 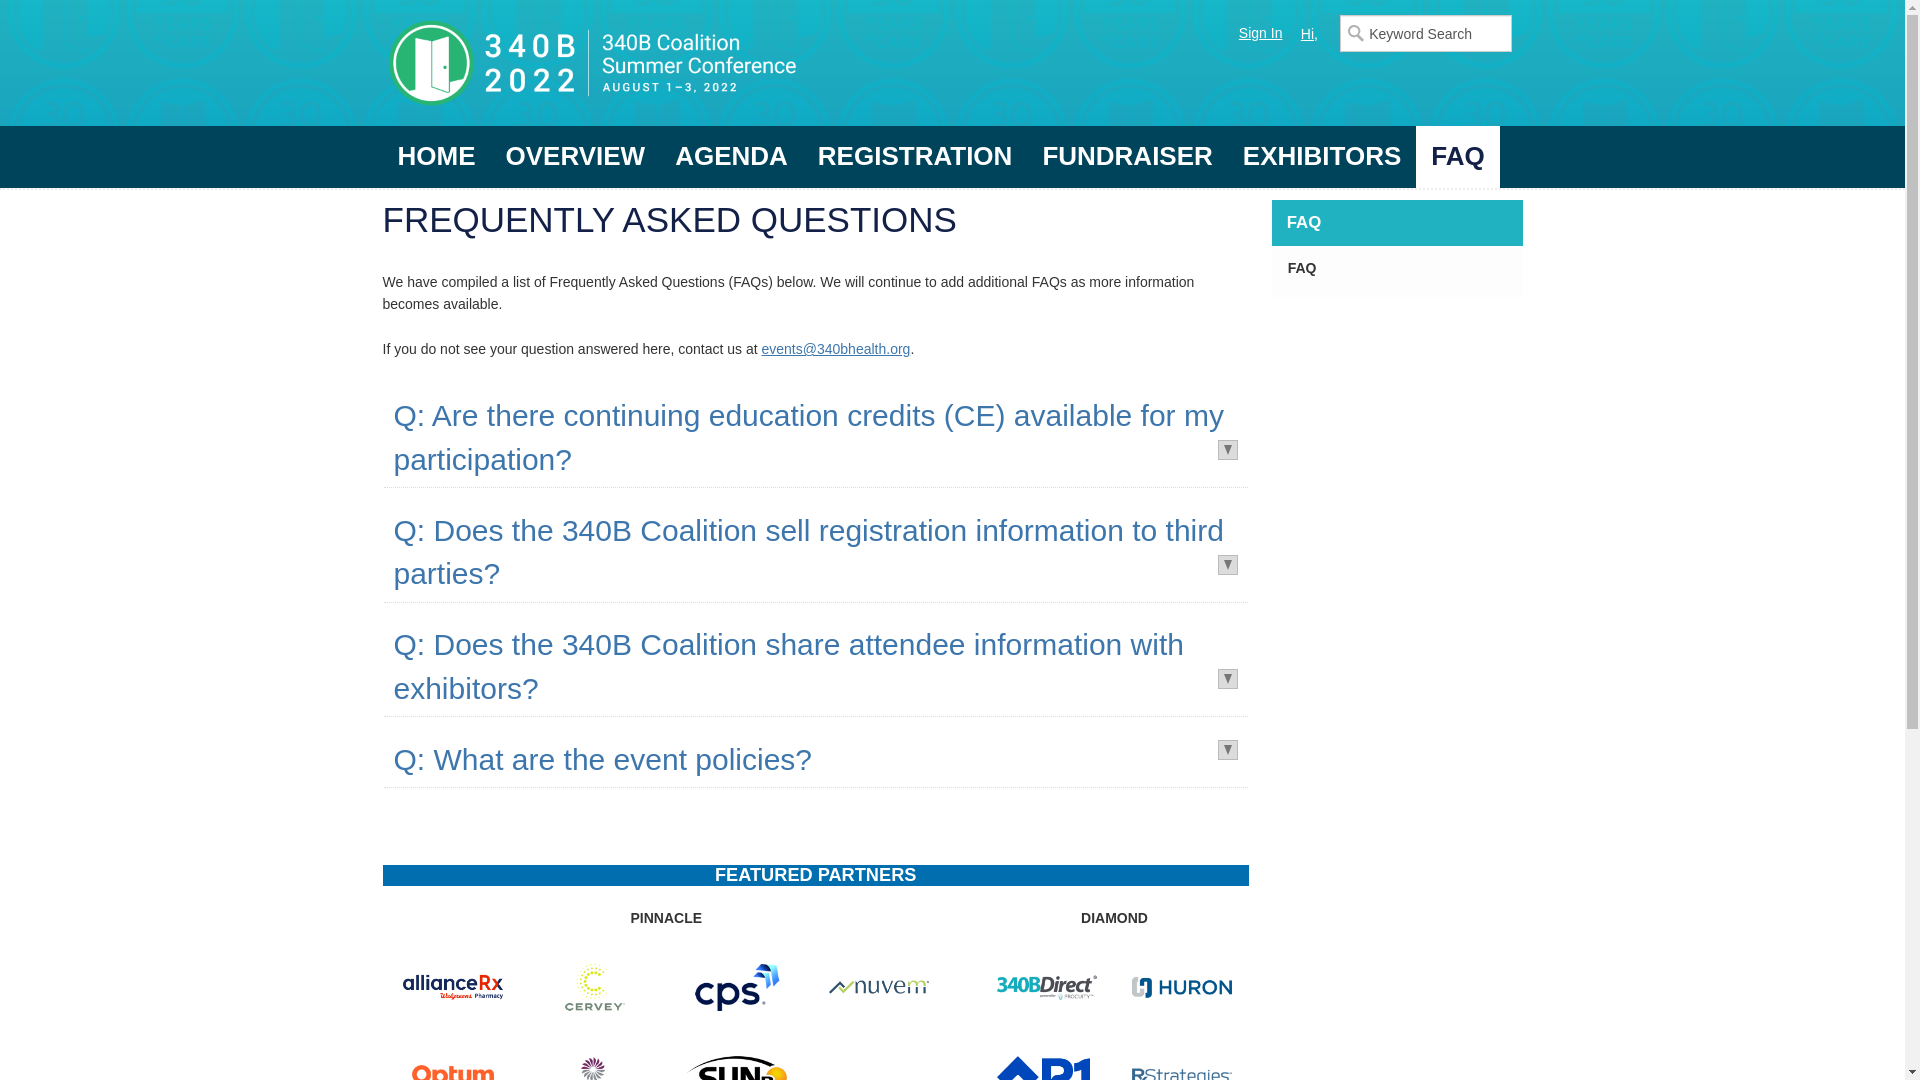 What do you see at coordinates (731, 156) in the screenshot?
I see `AGENDA` at bounding box center [731, 156].